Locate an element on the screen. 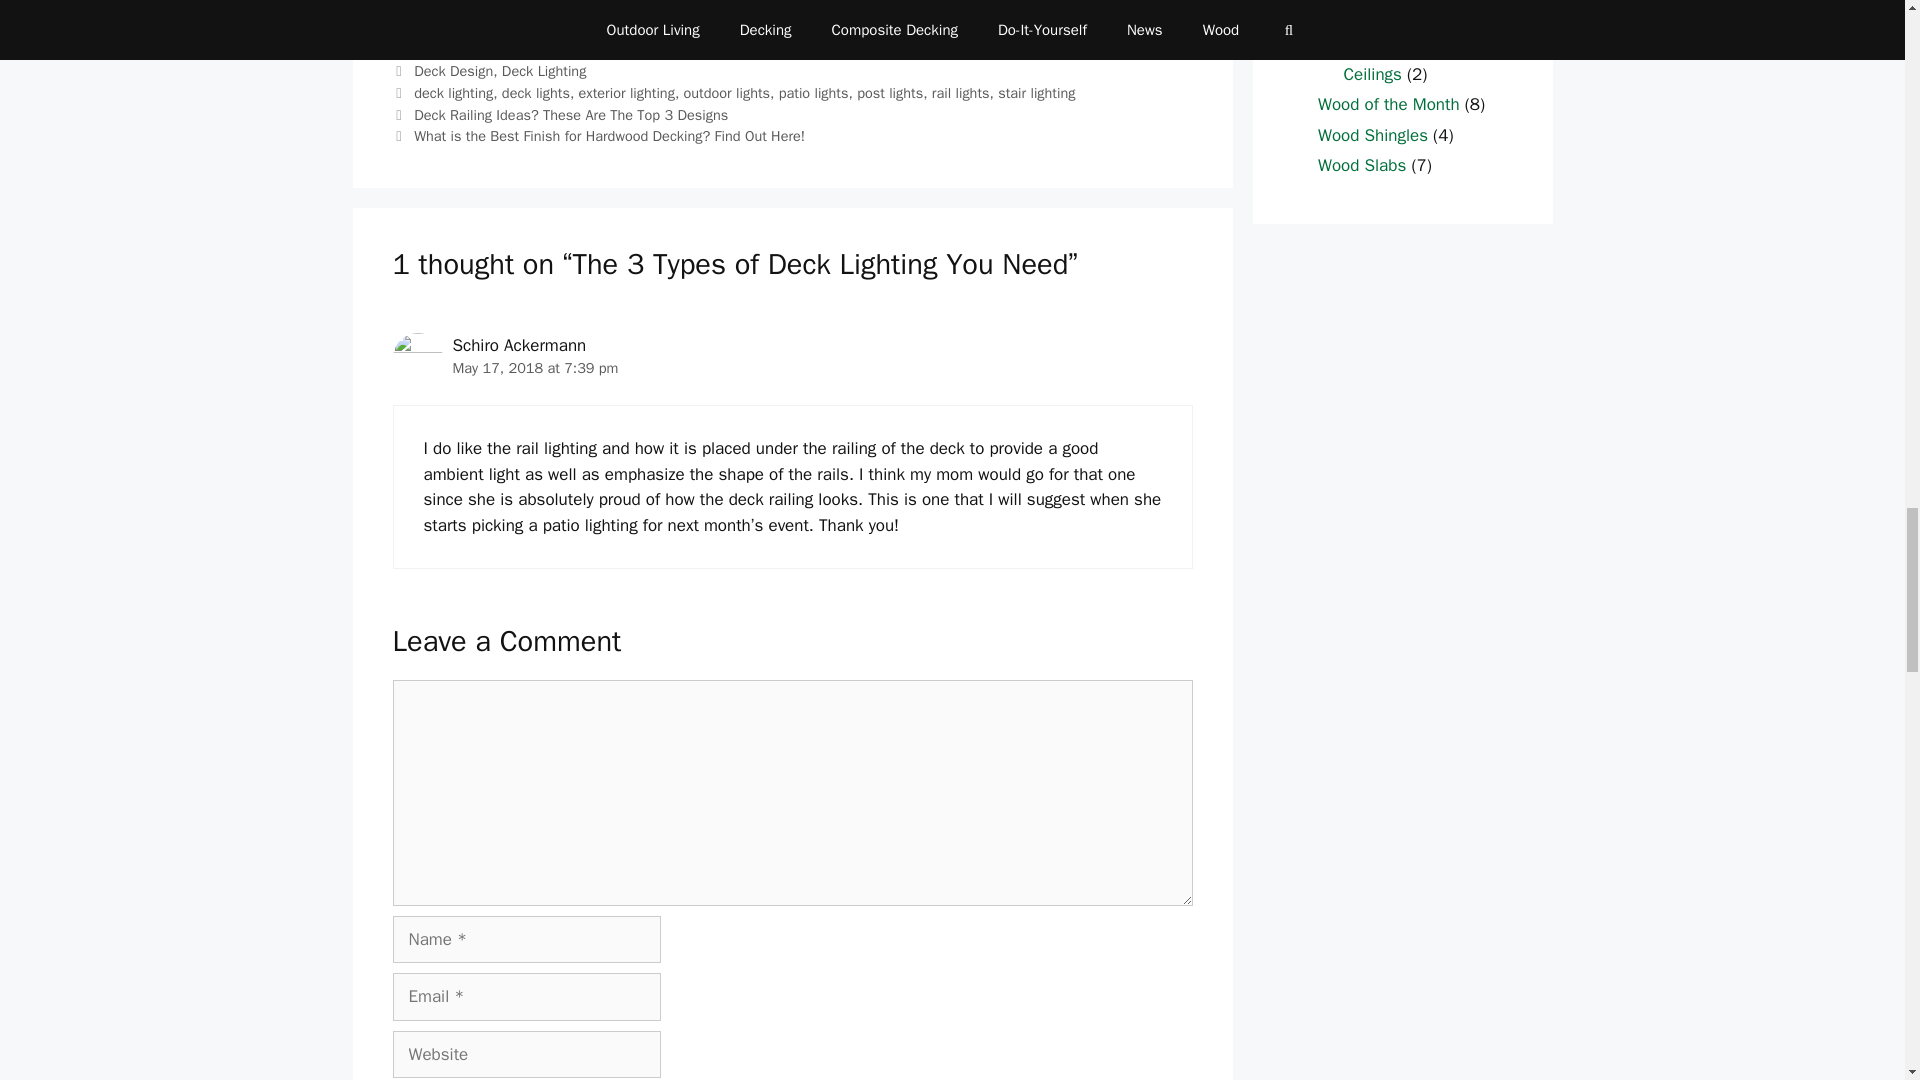  deck lighting is located at coordinates (454, 92).